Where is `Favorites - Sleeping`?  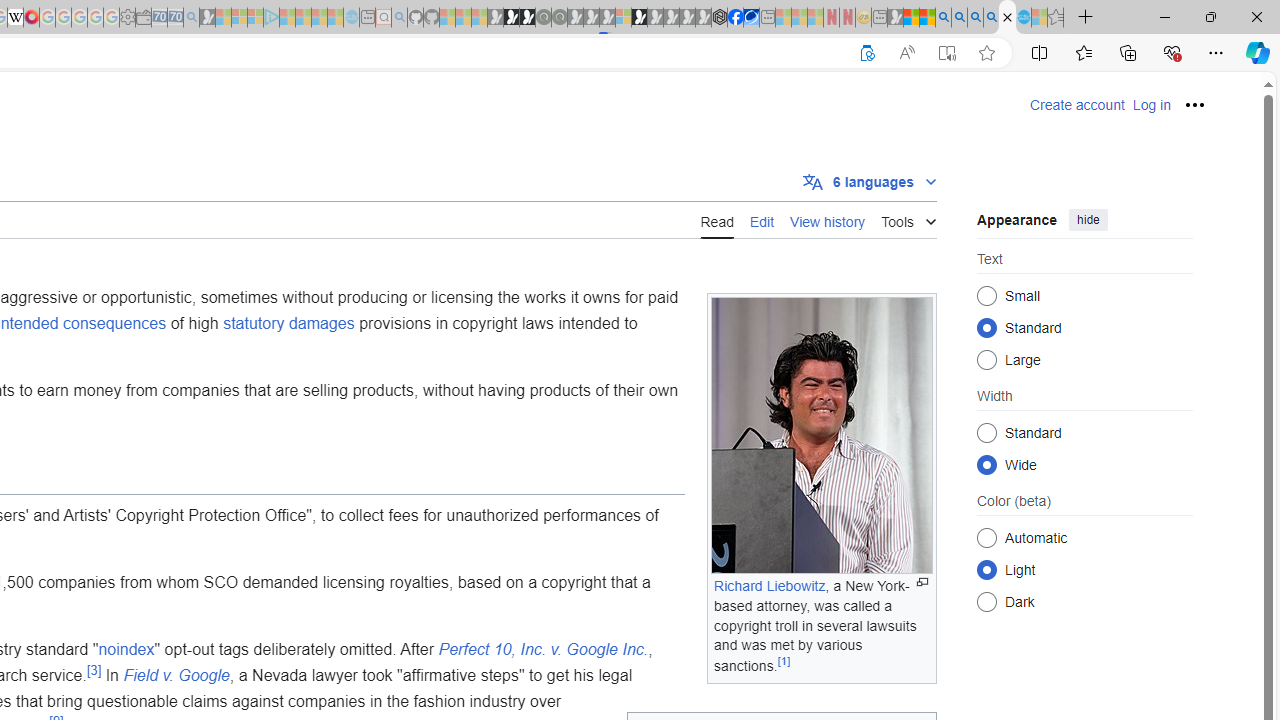 Favorites - Sleeping is located at coordinates (1056, 18).